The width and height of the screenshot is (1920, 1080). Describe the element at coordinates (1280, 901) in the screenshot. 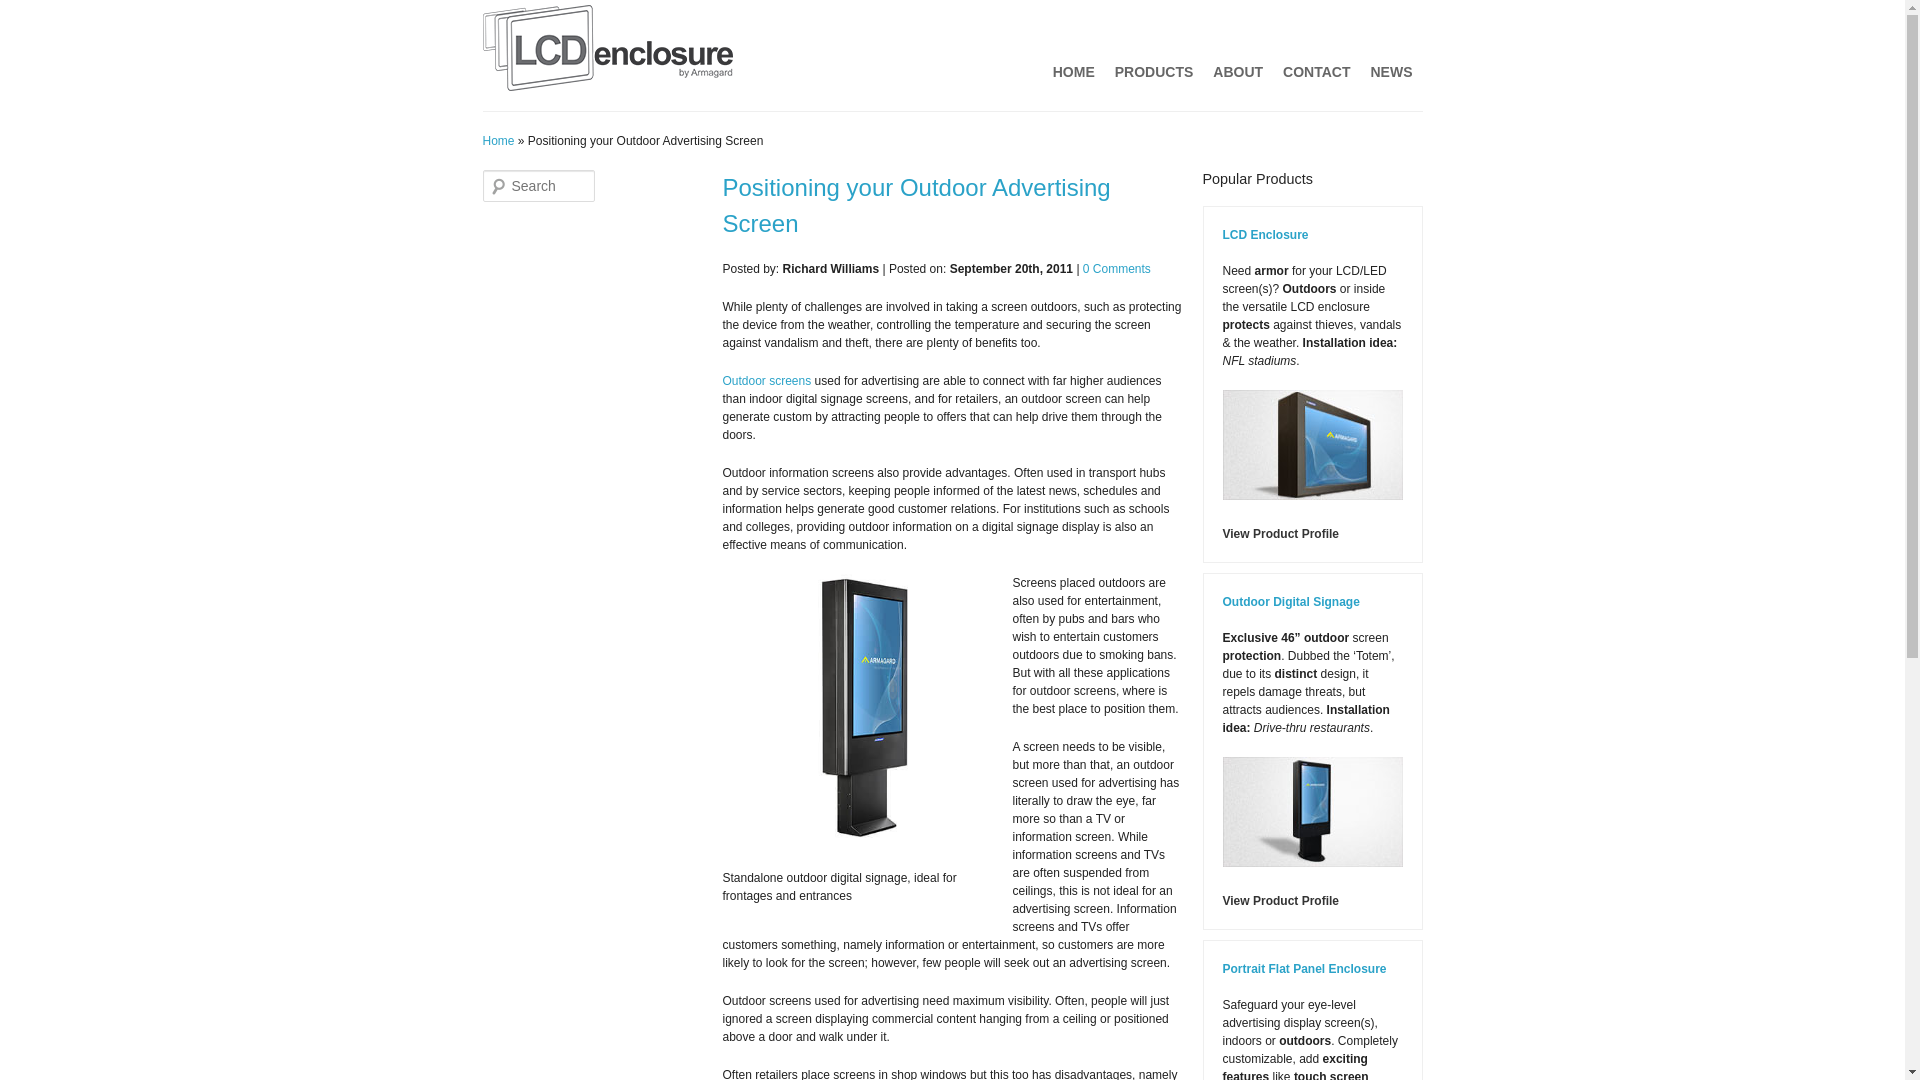

I see `View Product Profile` at that location.